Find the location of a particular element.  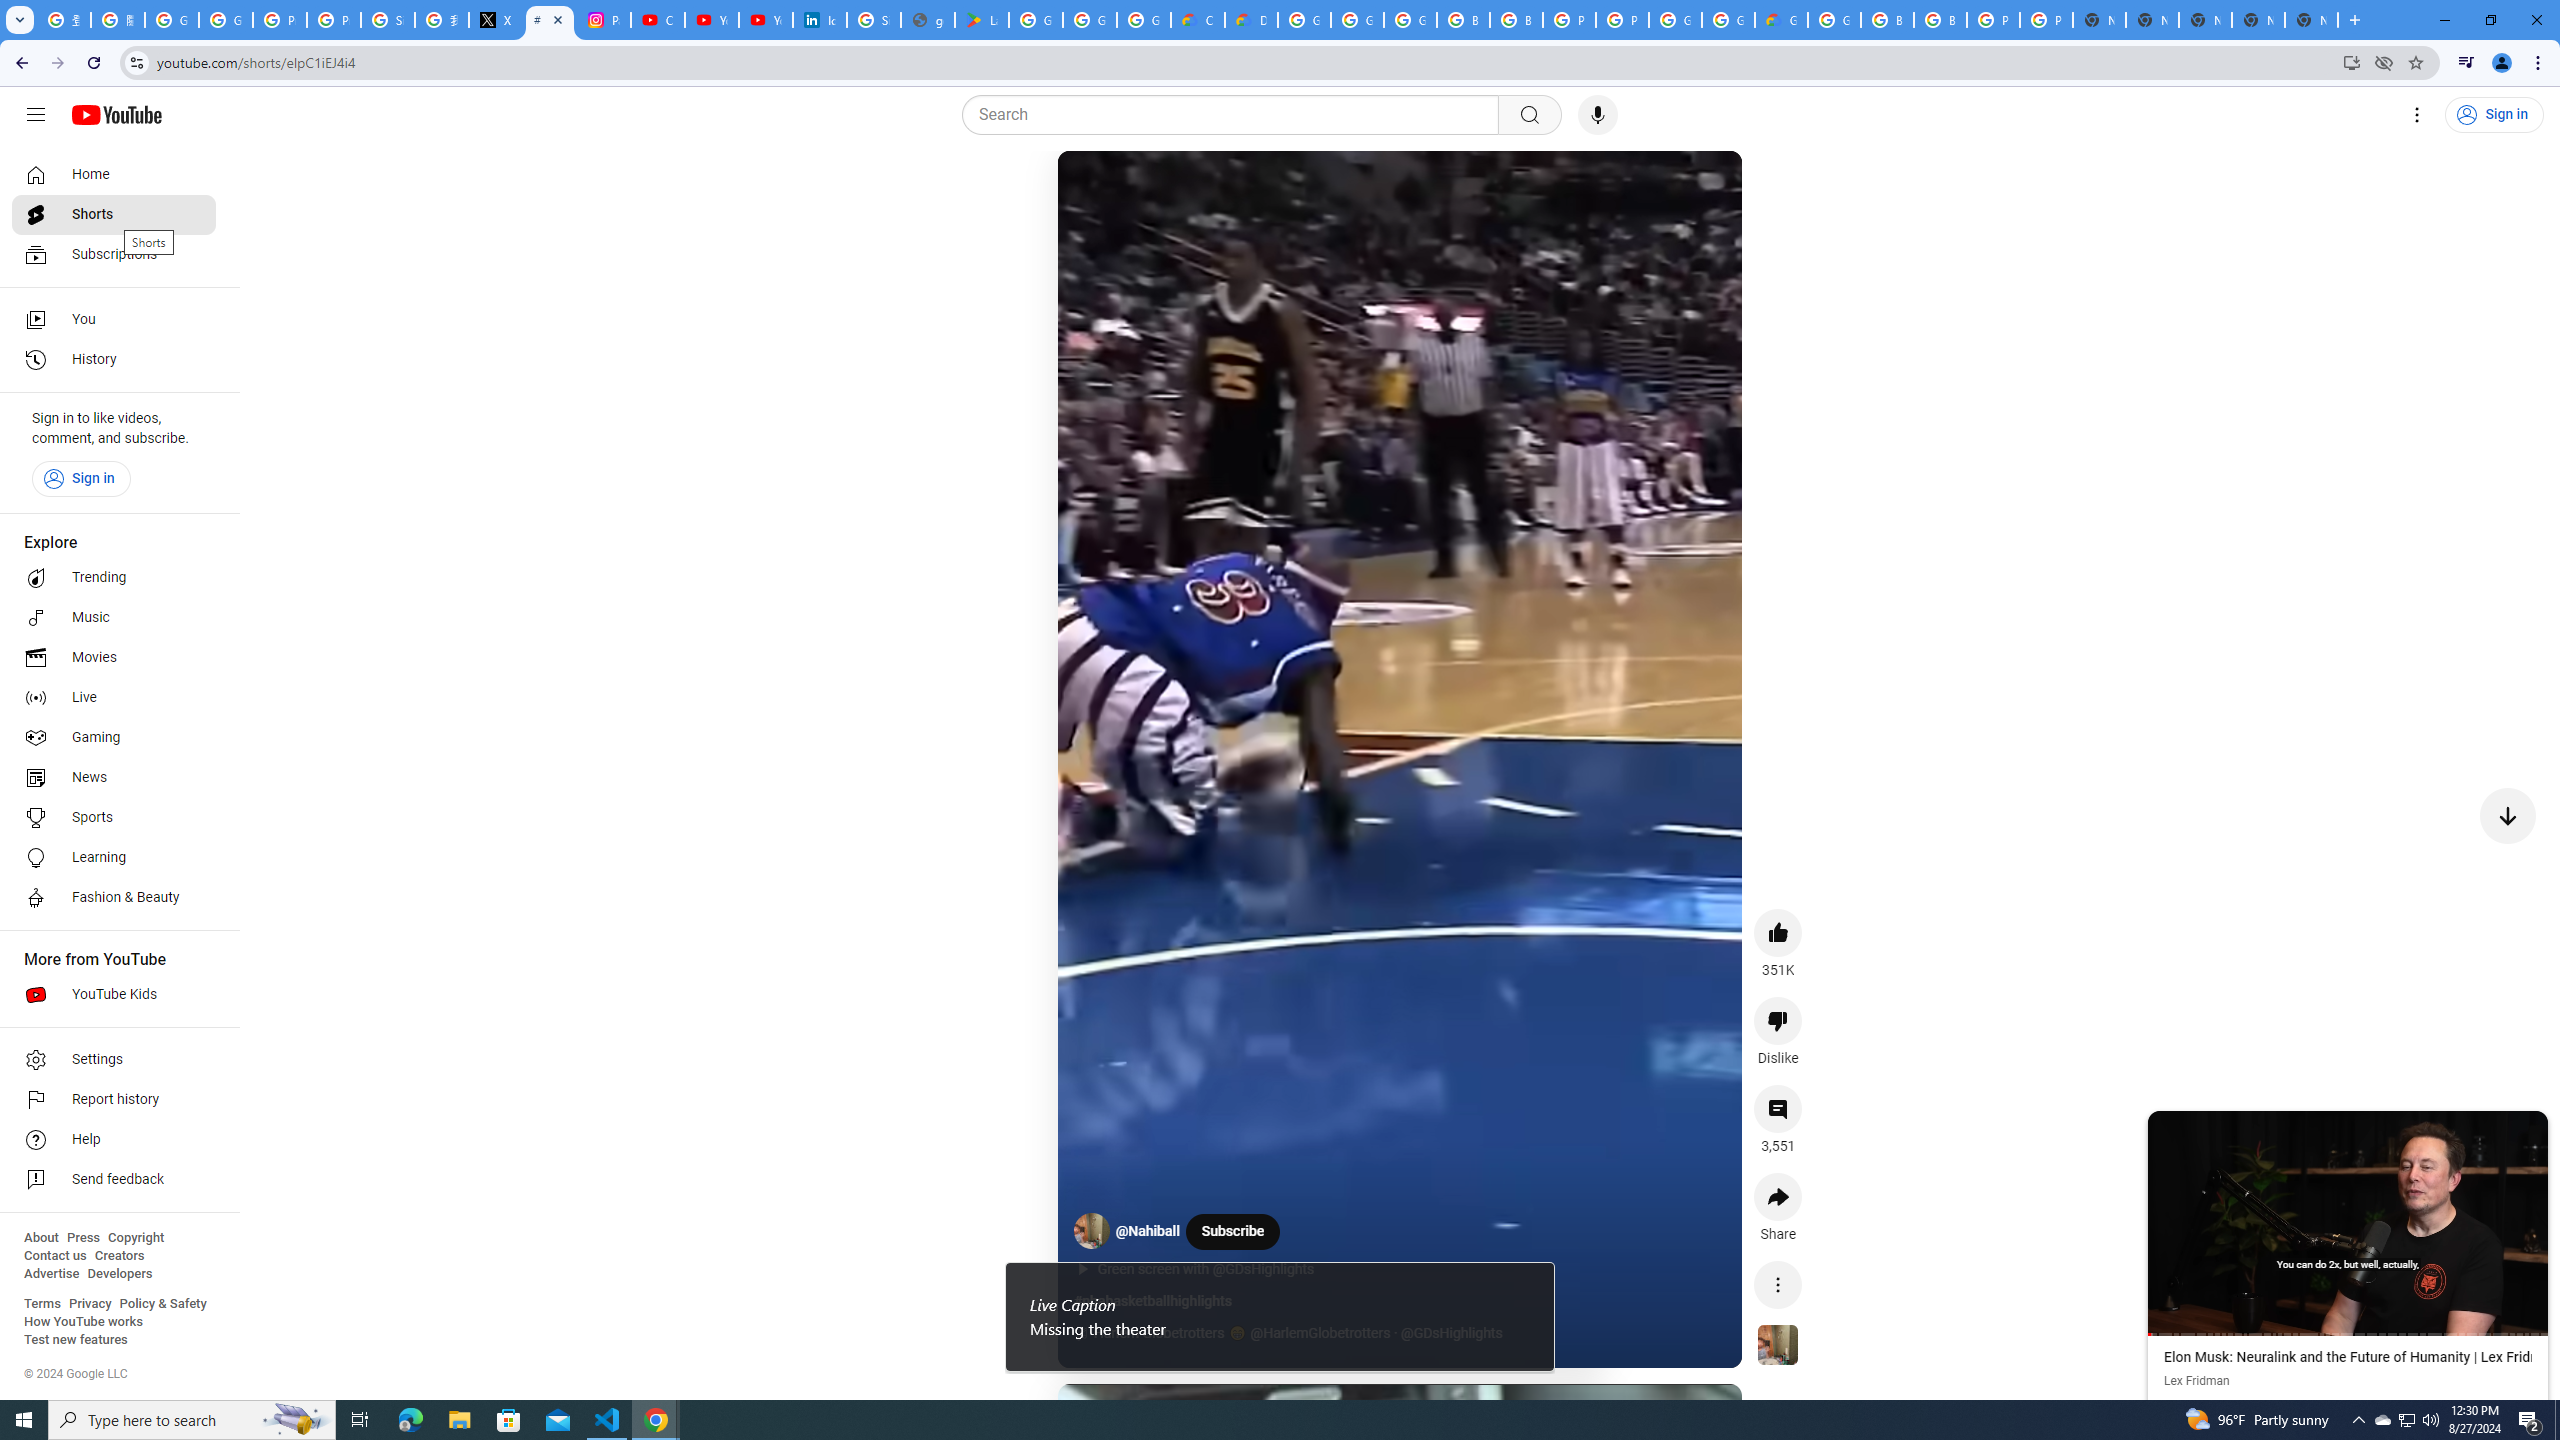

#nbabasketballhighlights - YouTube - Audio playing is located at coordinates (550, 20).